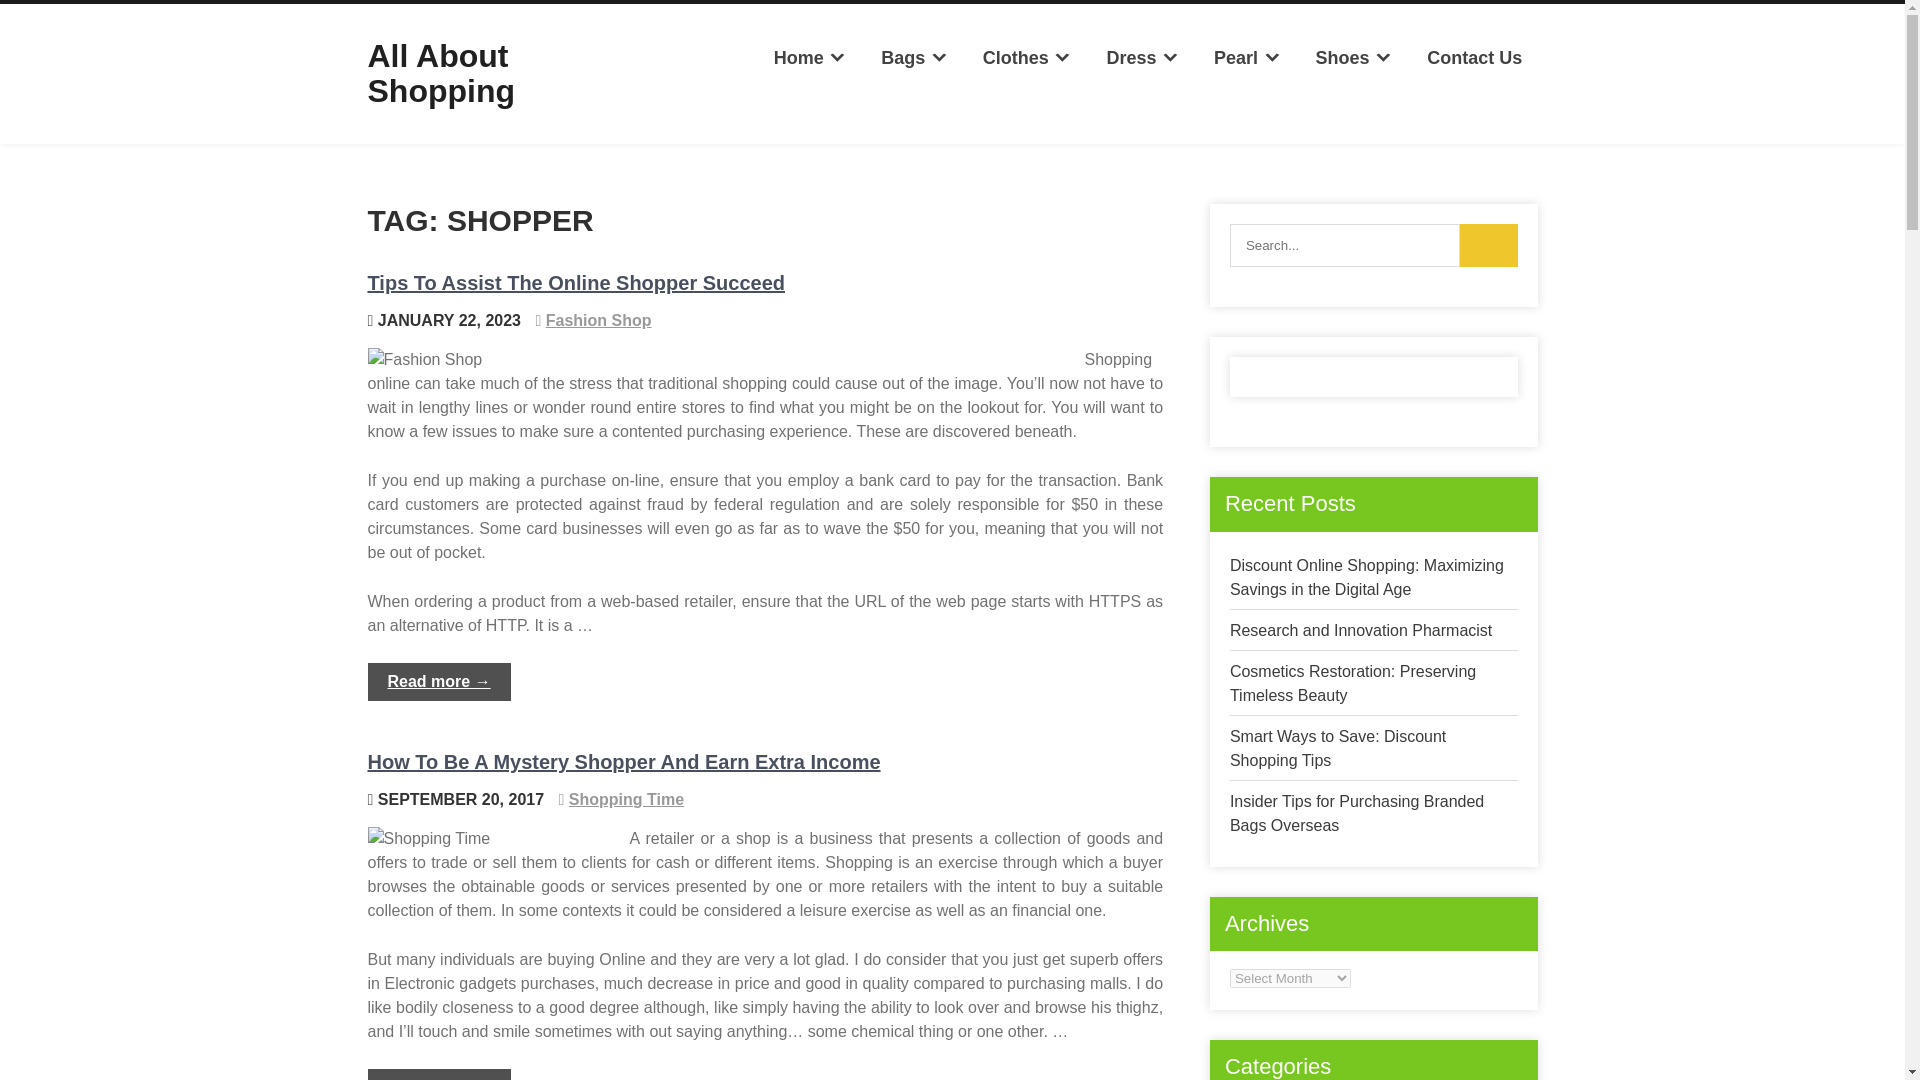 Image resolution: width=1920 pixels, height=1080 pixels. What do you see at coordinates (1142, 58) in the screenshot?
I see `Dress` at bounding box center [1142, 58].